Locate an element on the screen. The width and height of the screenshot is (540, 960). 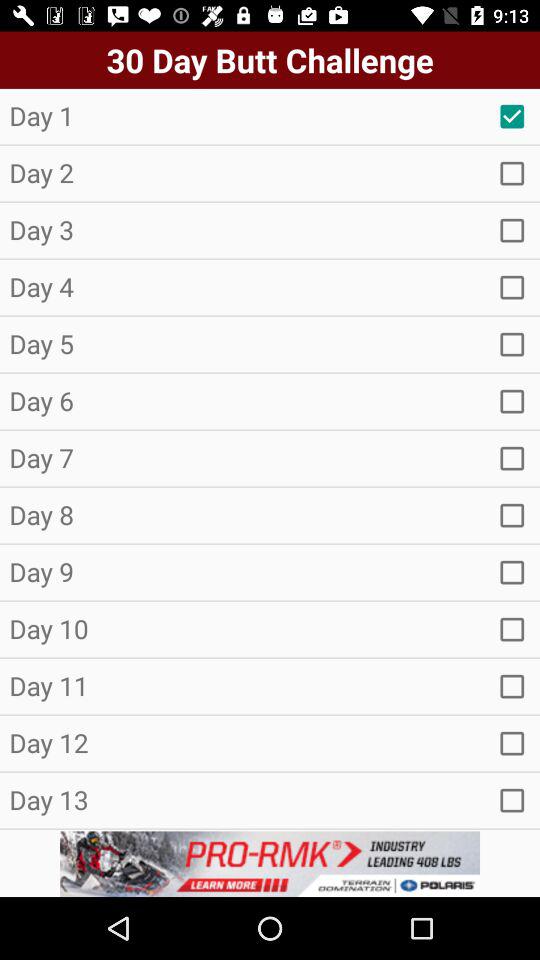
choose the option is located at coordinates (512, 629).